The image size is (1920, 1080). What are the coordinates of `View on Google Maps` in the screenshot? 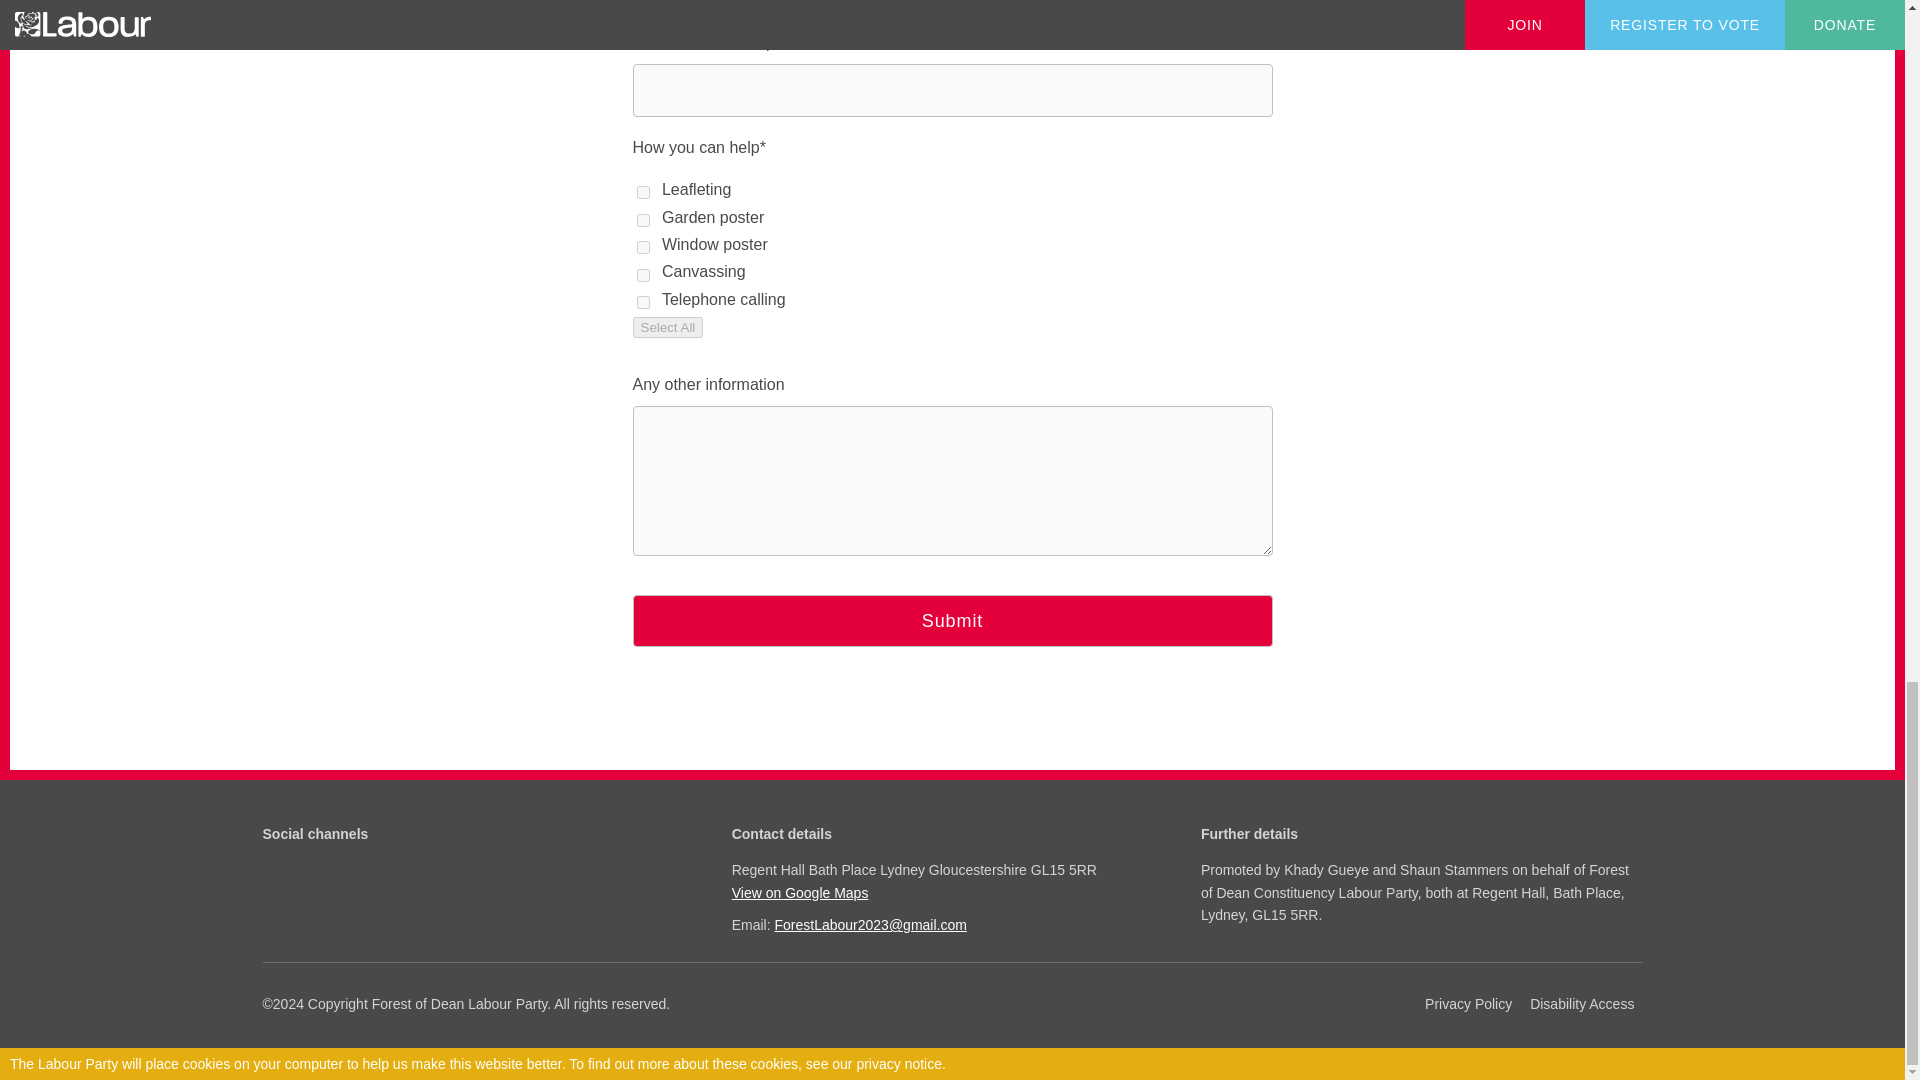 It's located at (949, 892).